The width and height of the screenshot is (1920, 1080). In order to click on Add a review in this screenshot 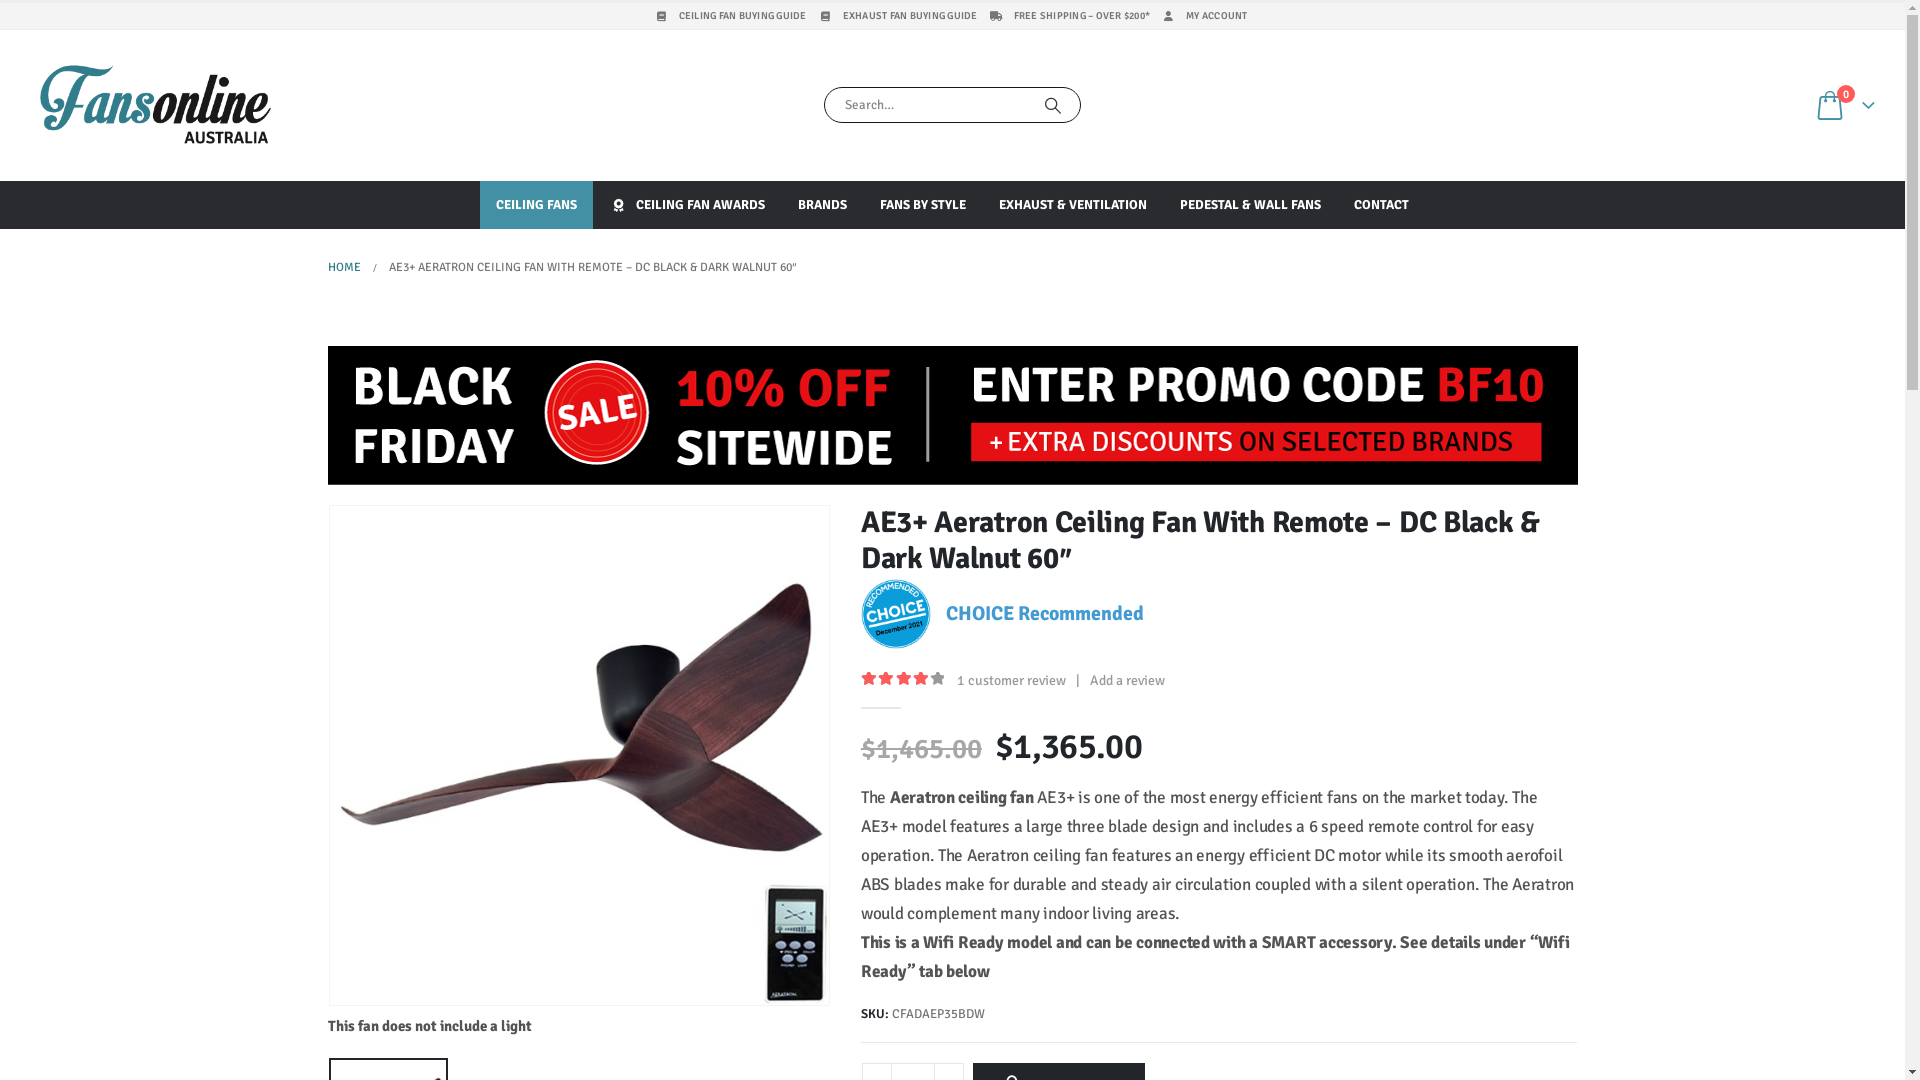, I will do `click(1128, 681)`.